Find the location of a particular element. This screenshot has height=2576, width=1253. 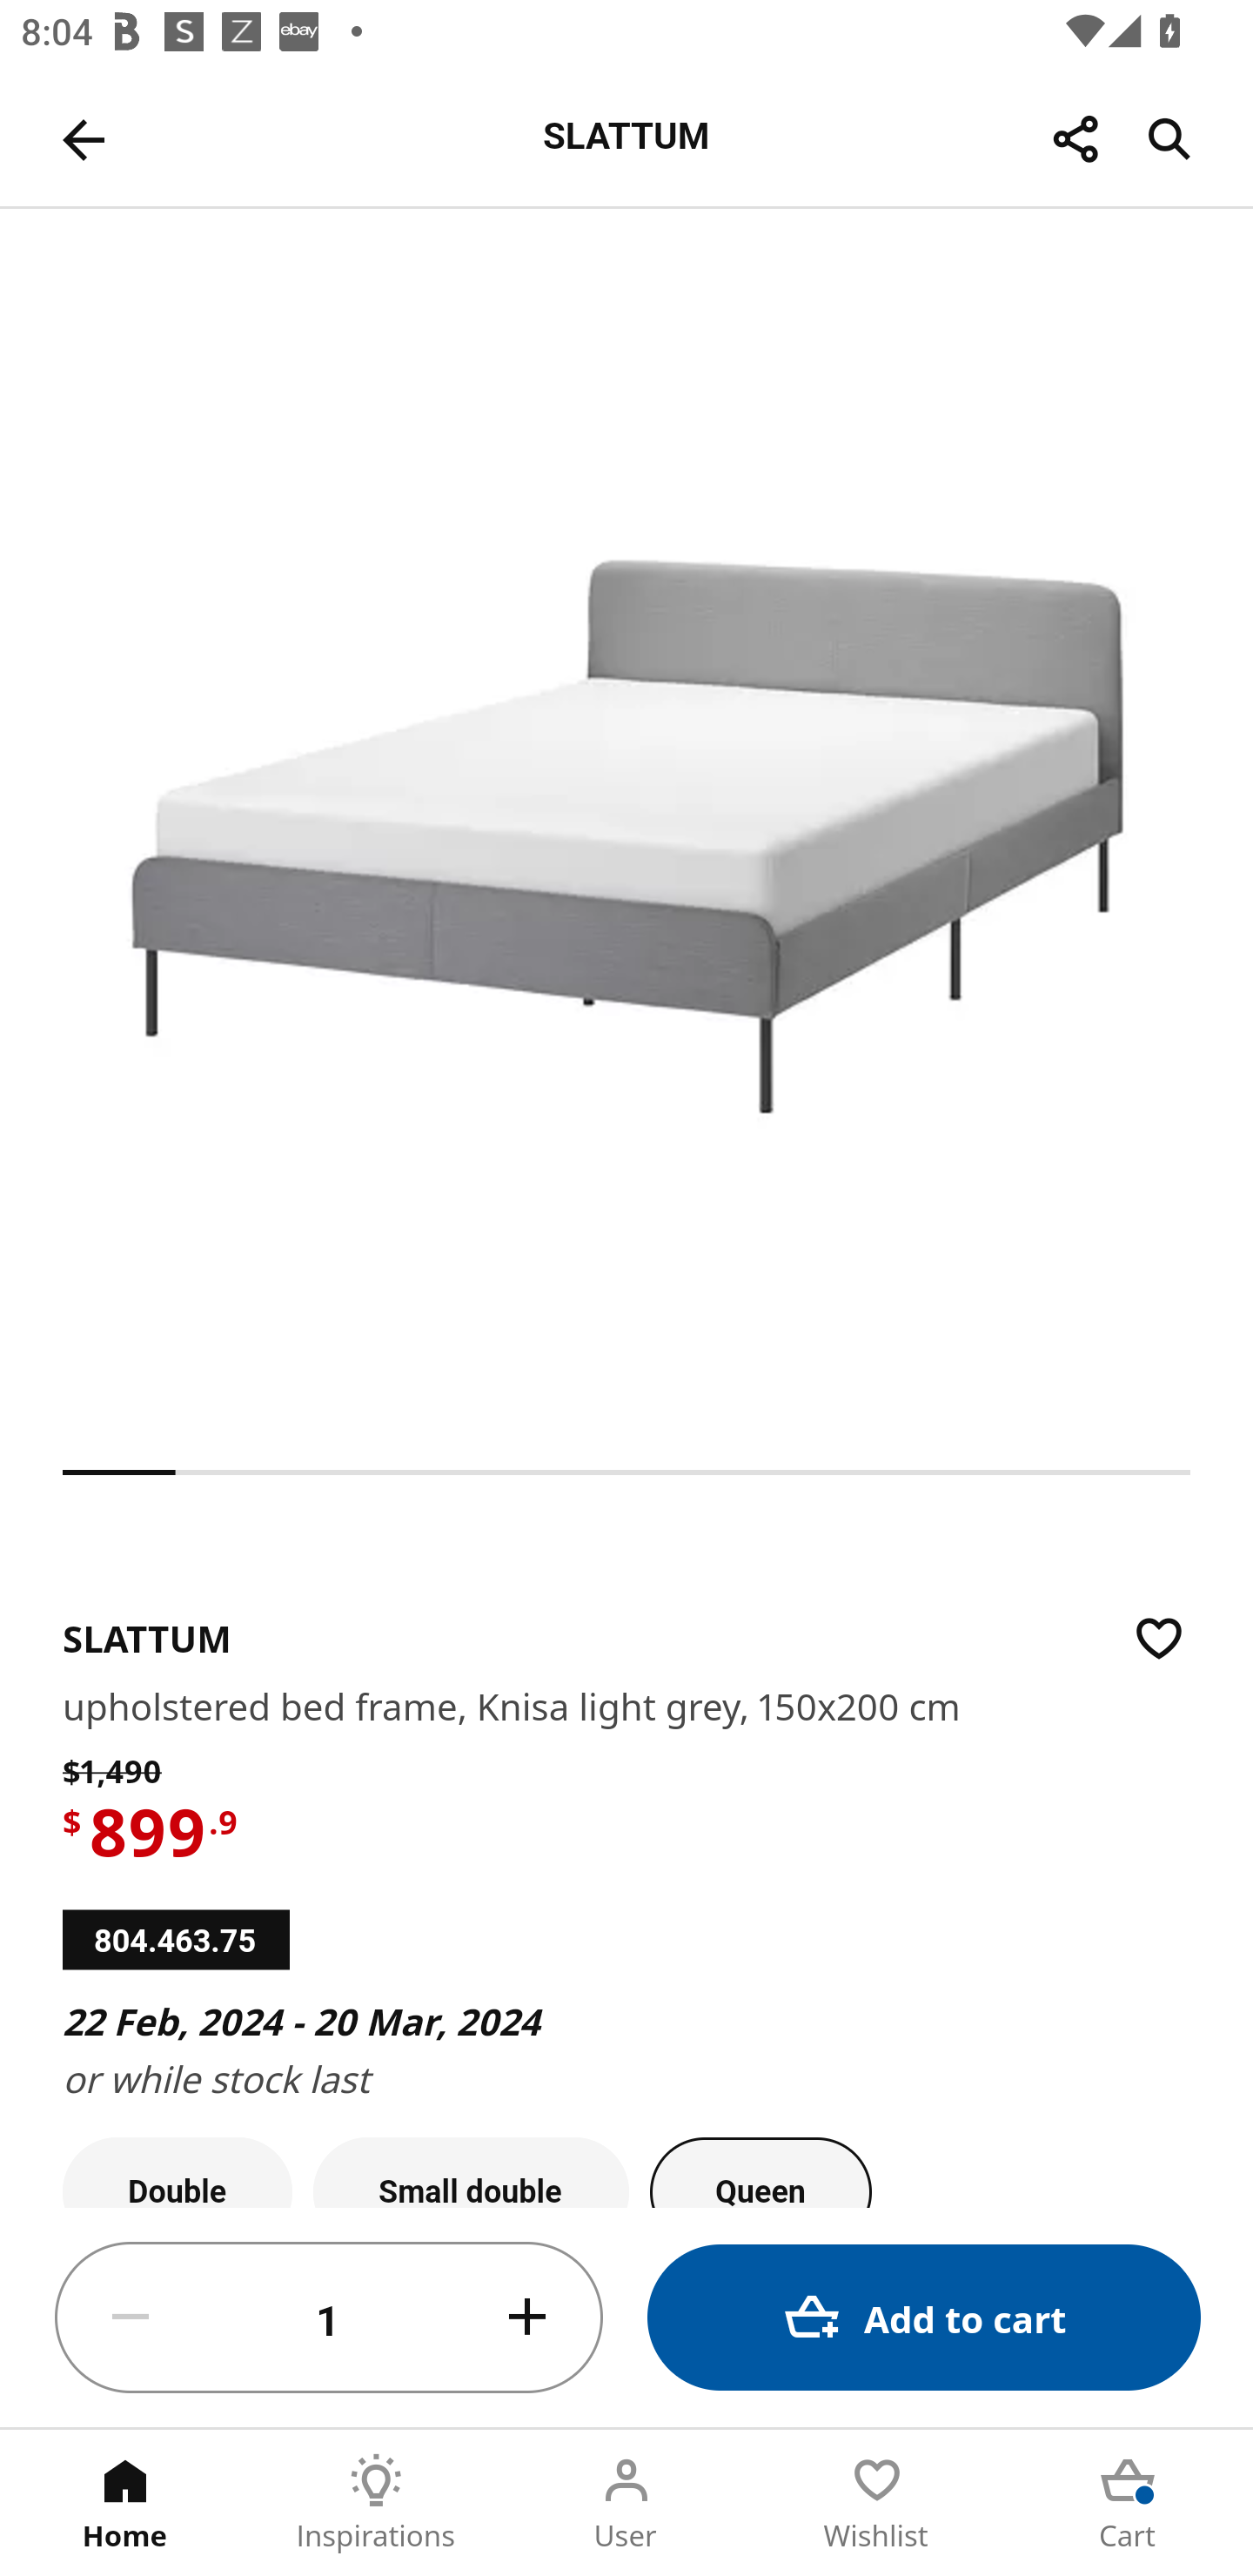

1 is located at coordinates (329, 2318).